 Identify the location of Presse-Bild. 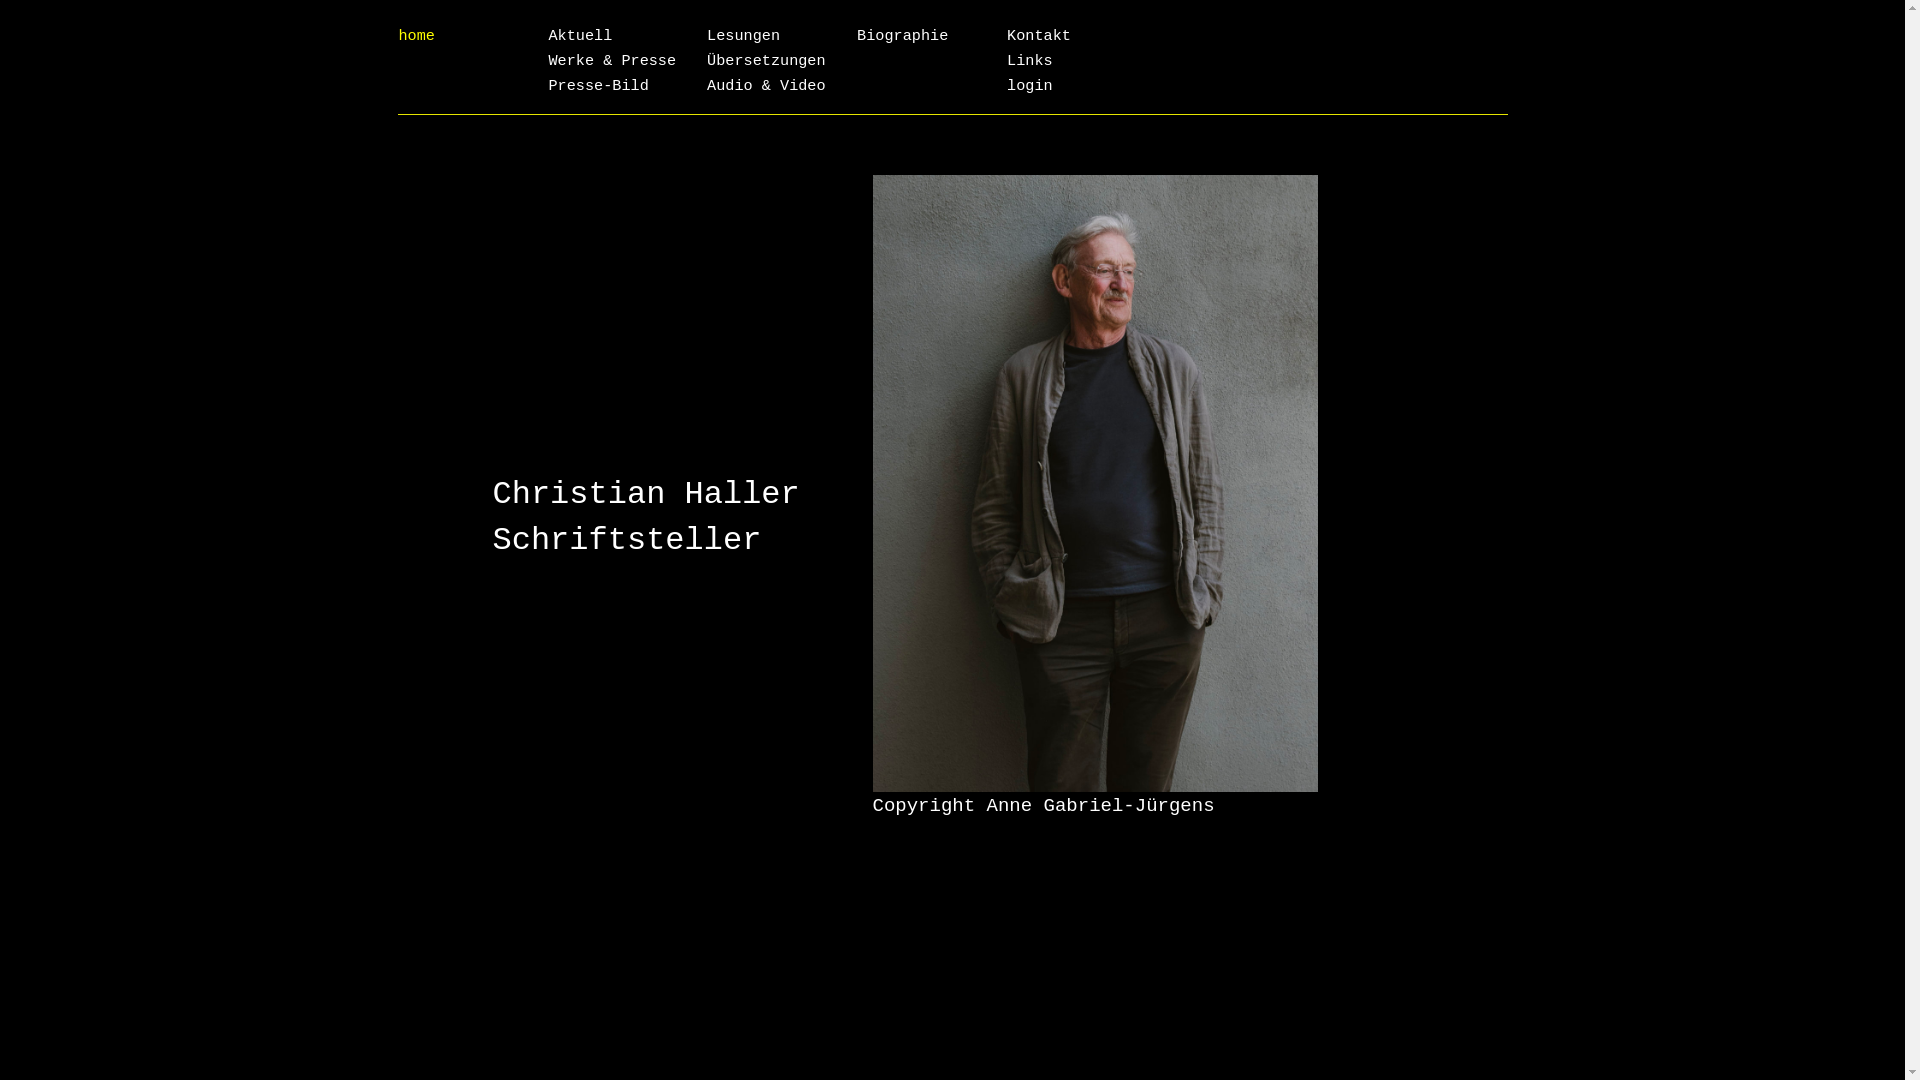
(598, 86).